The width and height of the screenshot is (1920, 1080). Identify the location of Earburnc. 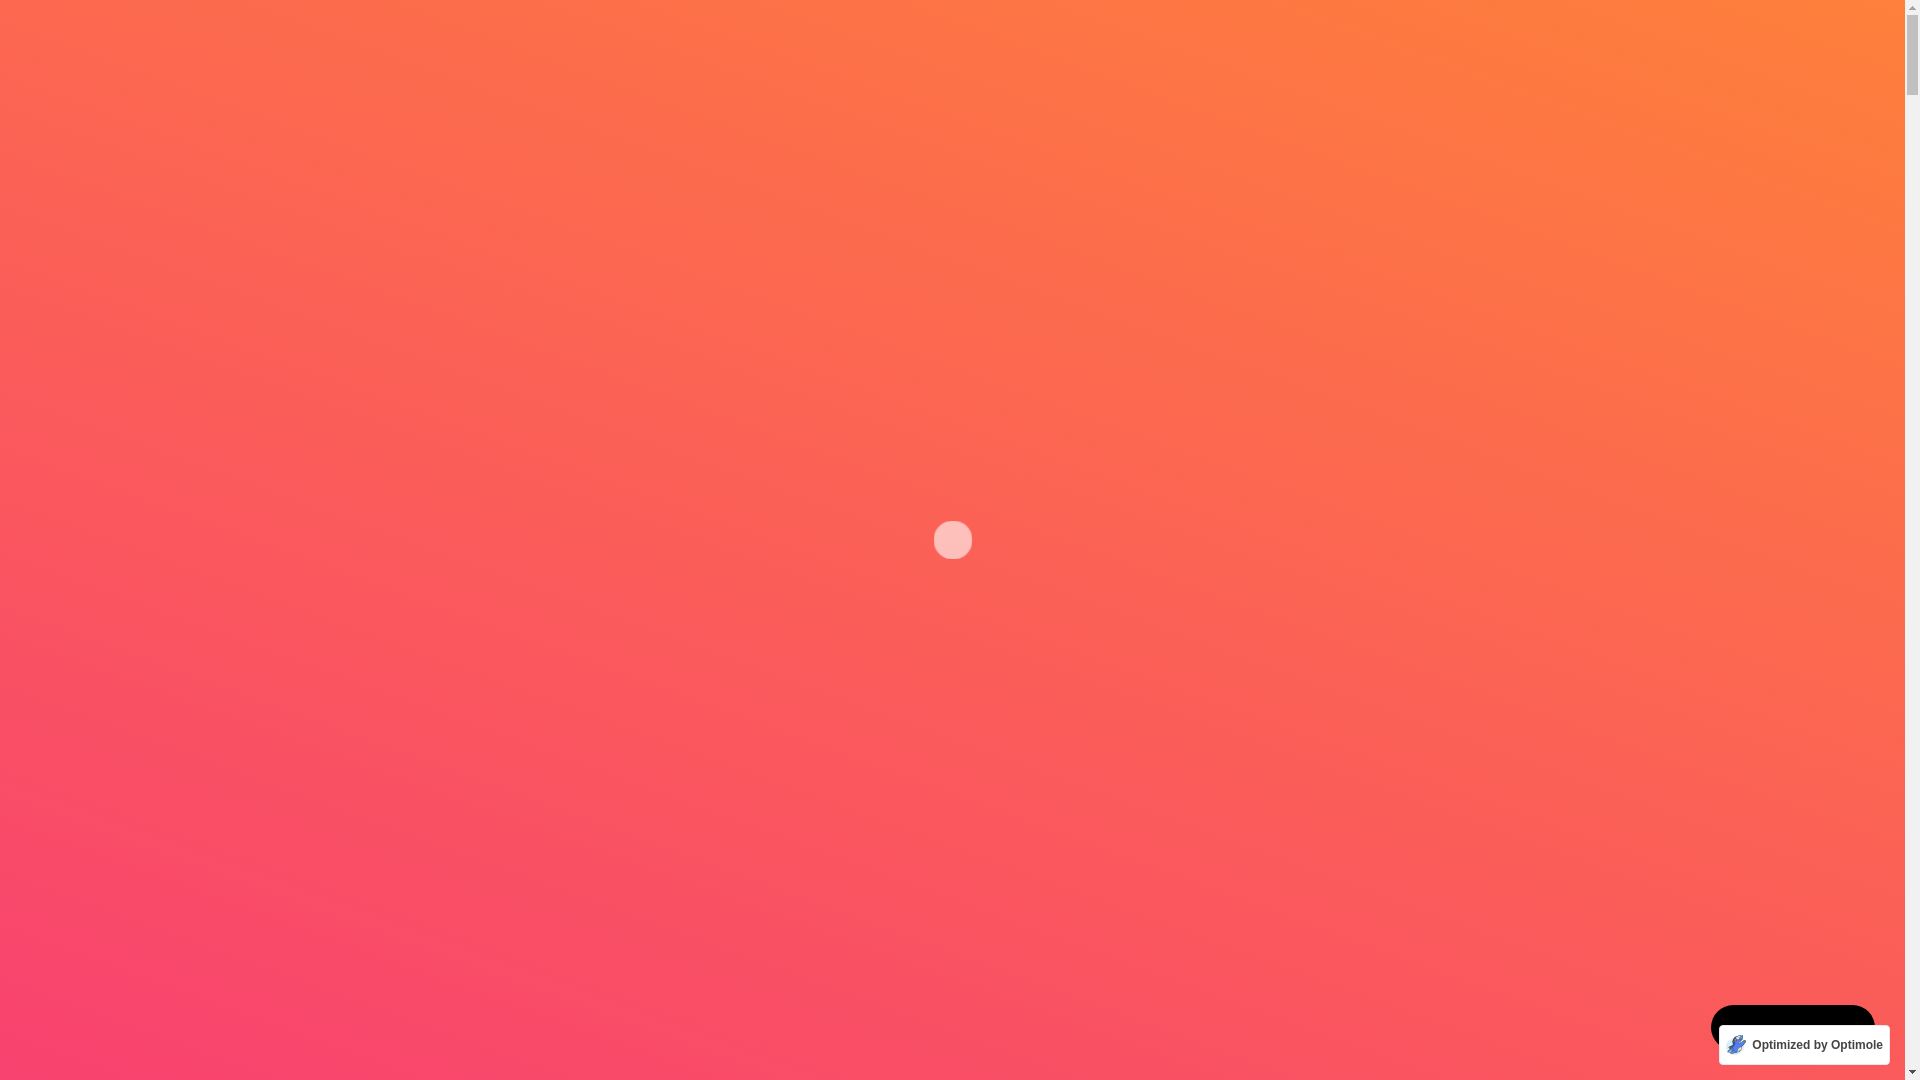
(560, 536).